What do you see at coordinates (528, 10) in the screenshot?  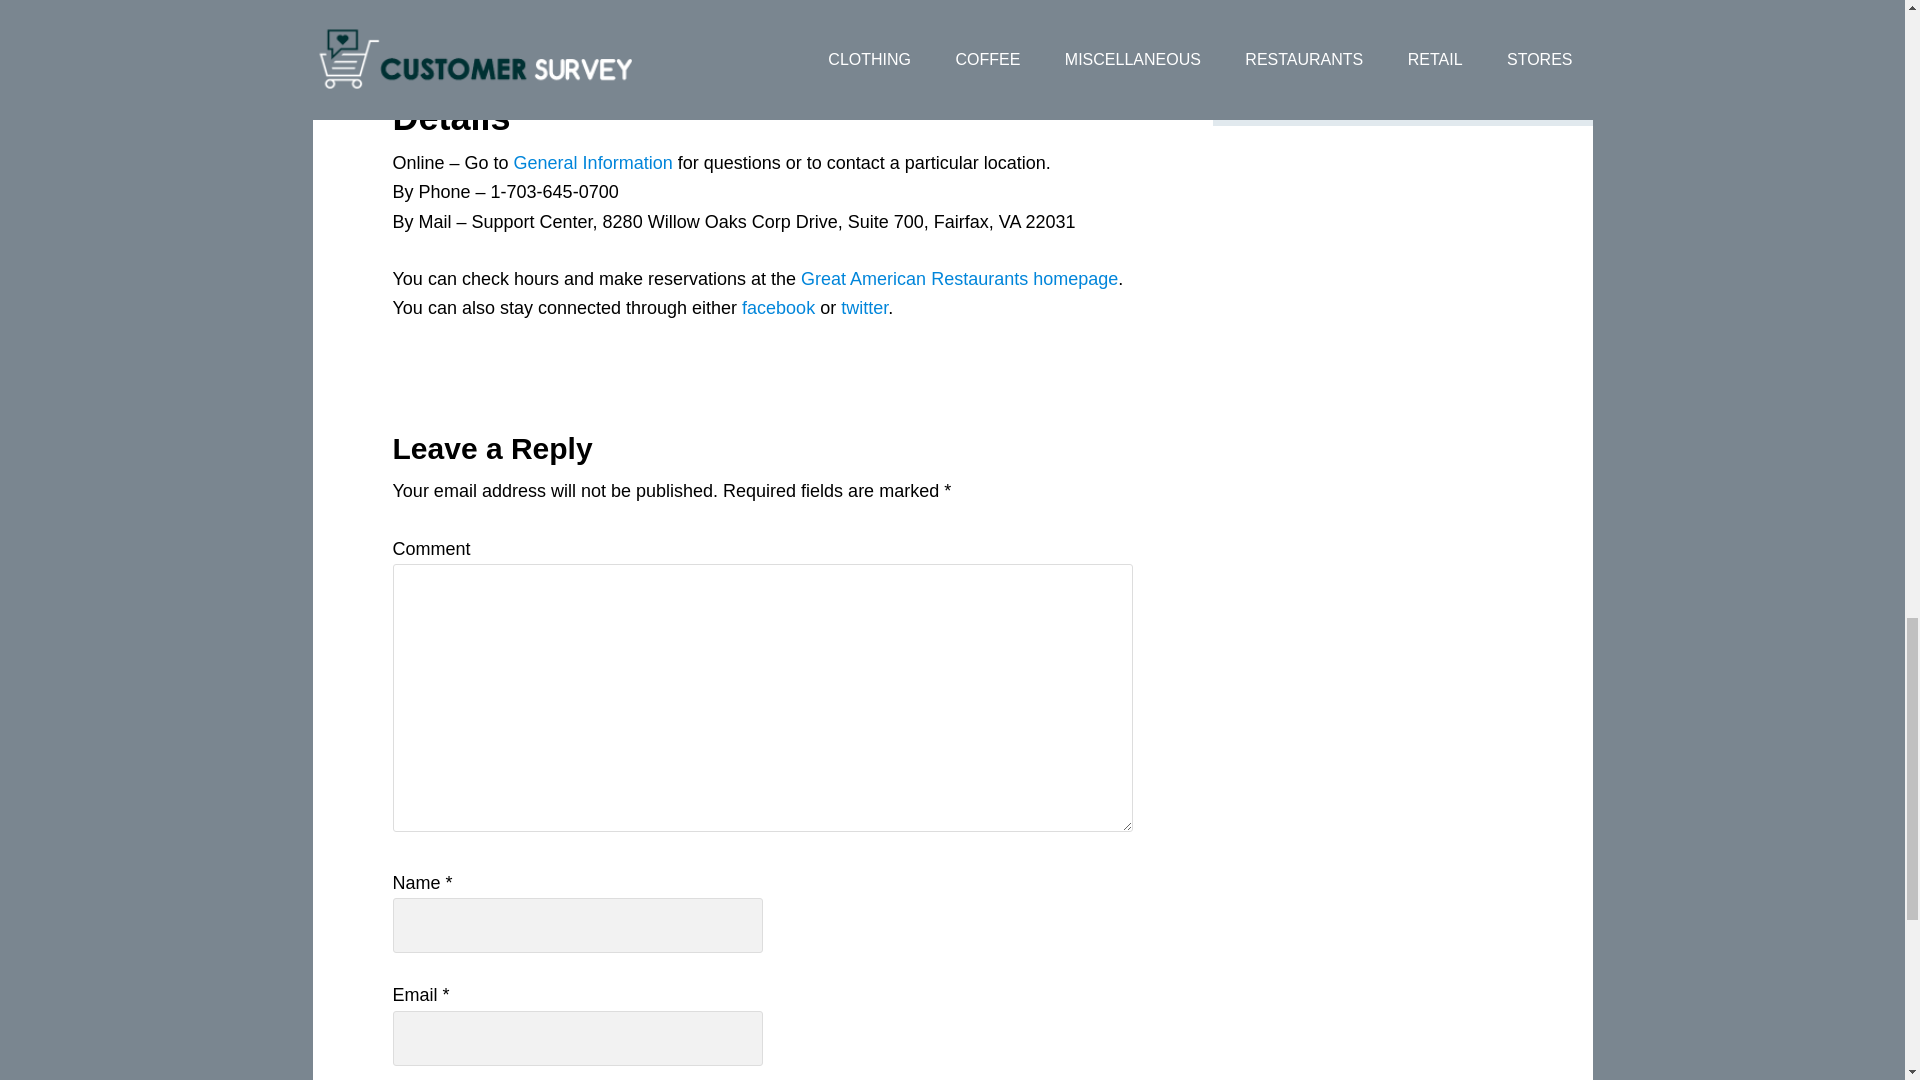 I see `feedback form` at bounding box center [528, 10].